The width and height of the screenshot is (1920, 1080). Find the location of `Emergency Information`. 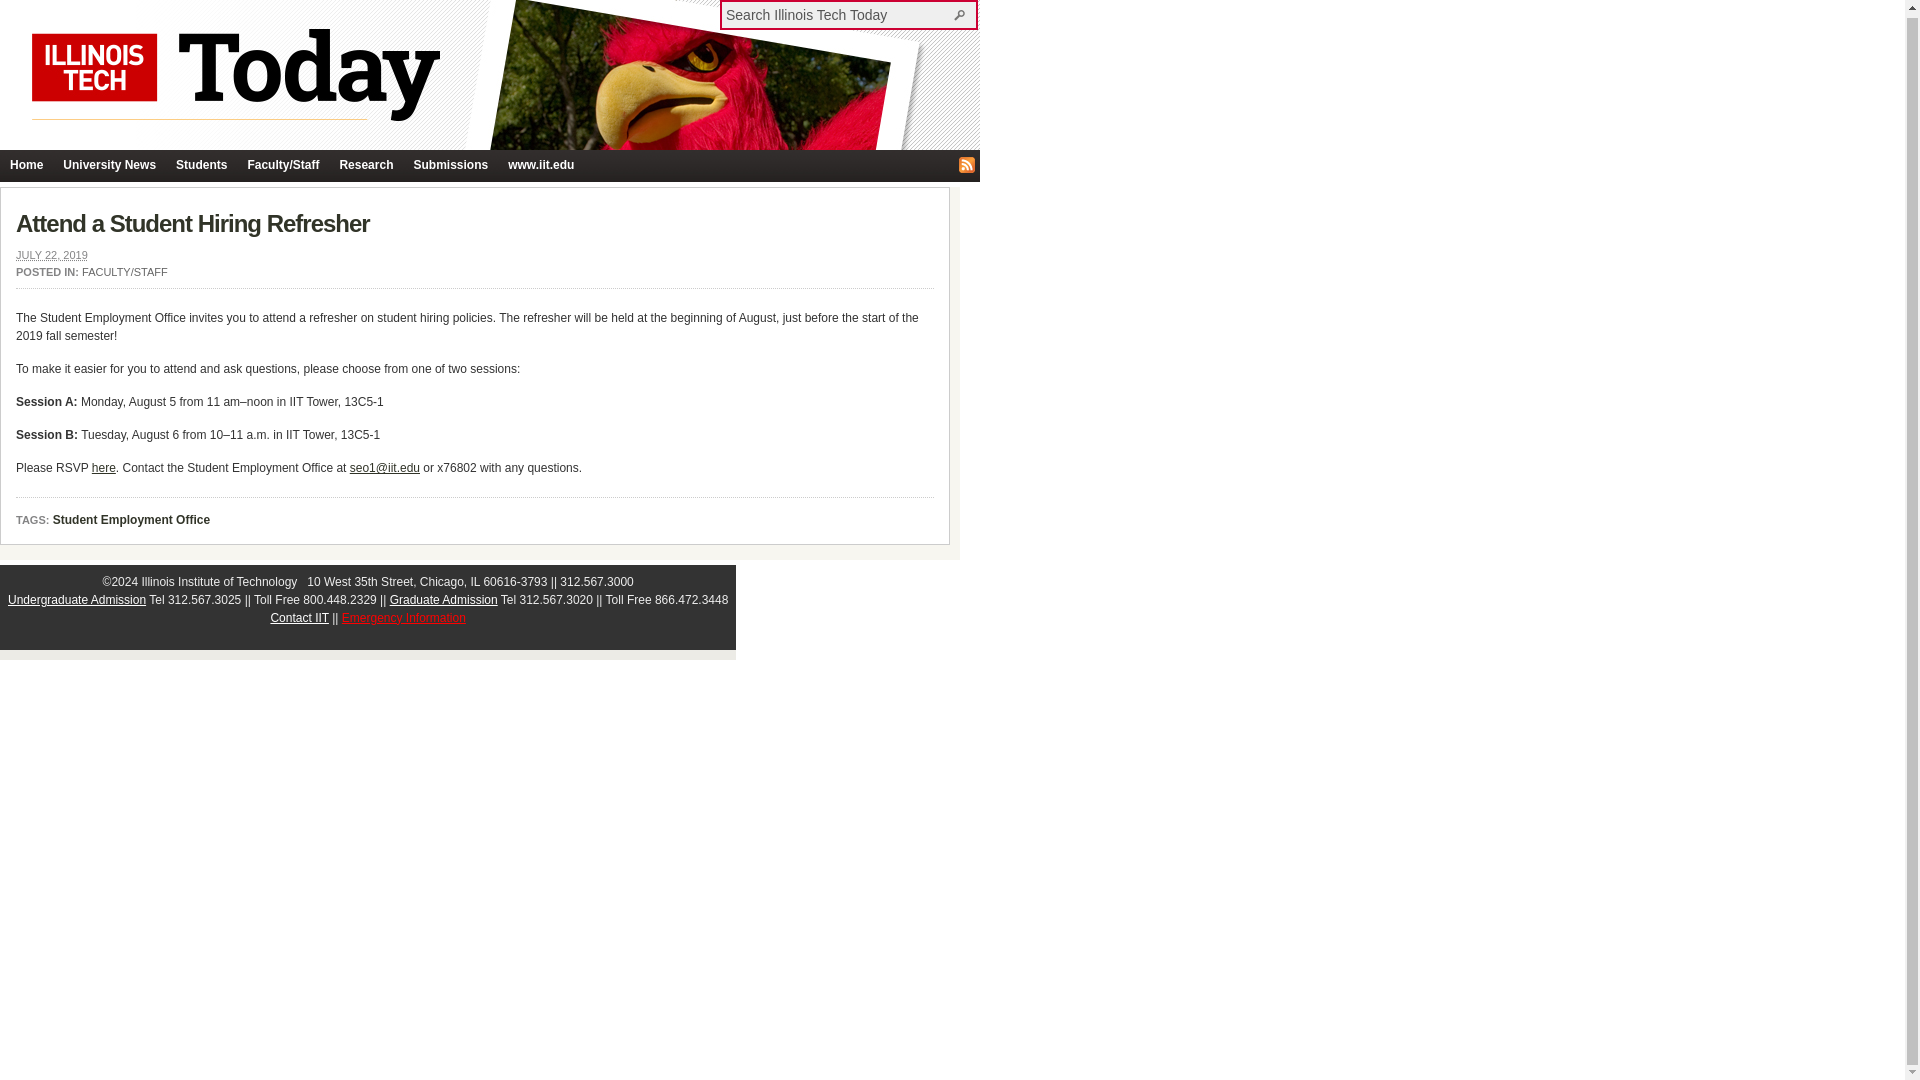

Emergency Information is located at coordinates (404, 618).